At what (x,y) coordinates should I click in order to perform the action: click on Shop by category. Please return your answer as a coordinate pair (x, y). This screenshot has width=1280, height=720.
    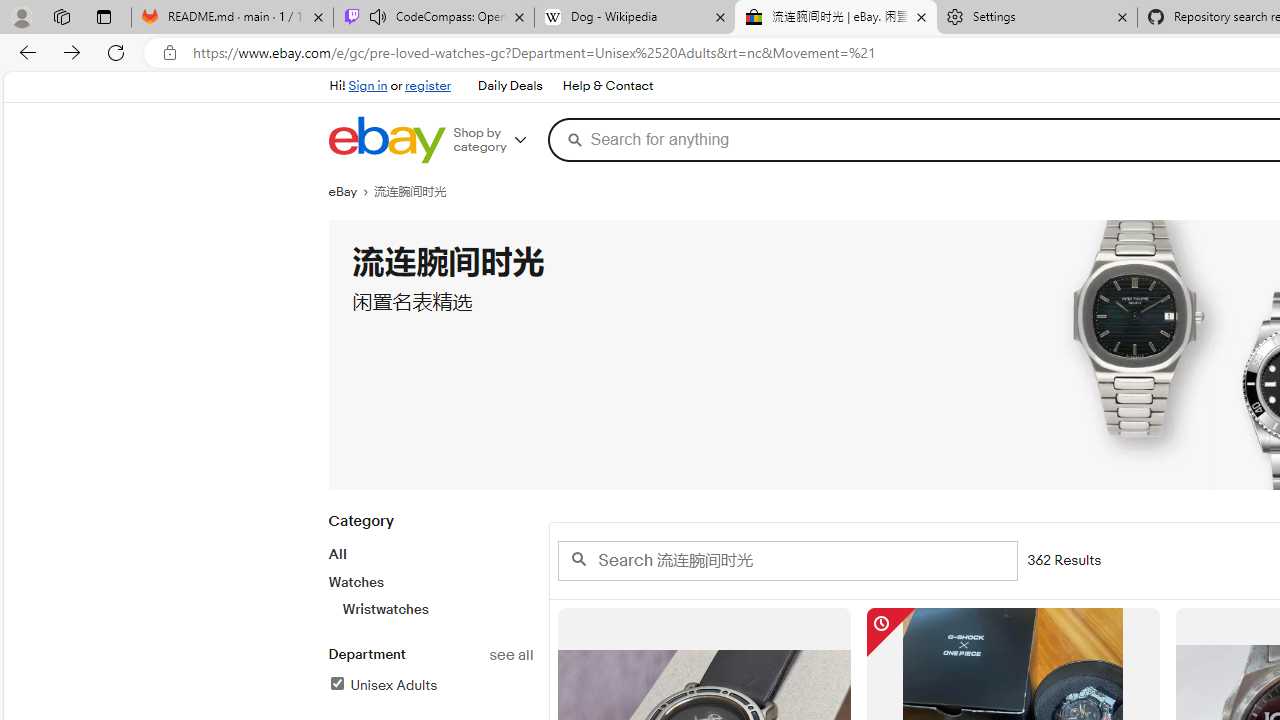
    Looking at the image, I should click on (496, 140).